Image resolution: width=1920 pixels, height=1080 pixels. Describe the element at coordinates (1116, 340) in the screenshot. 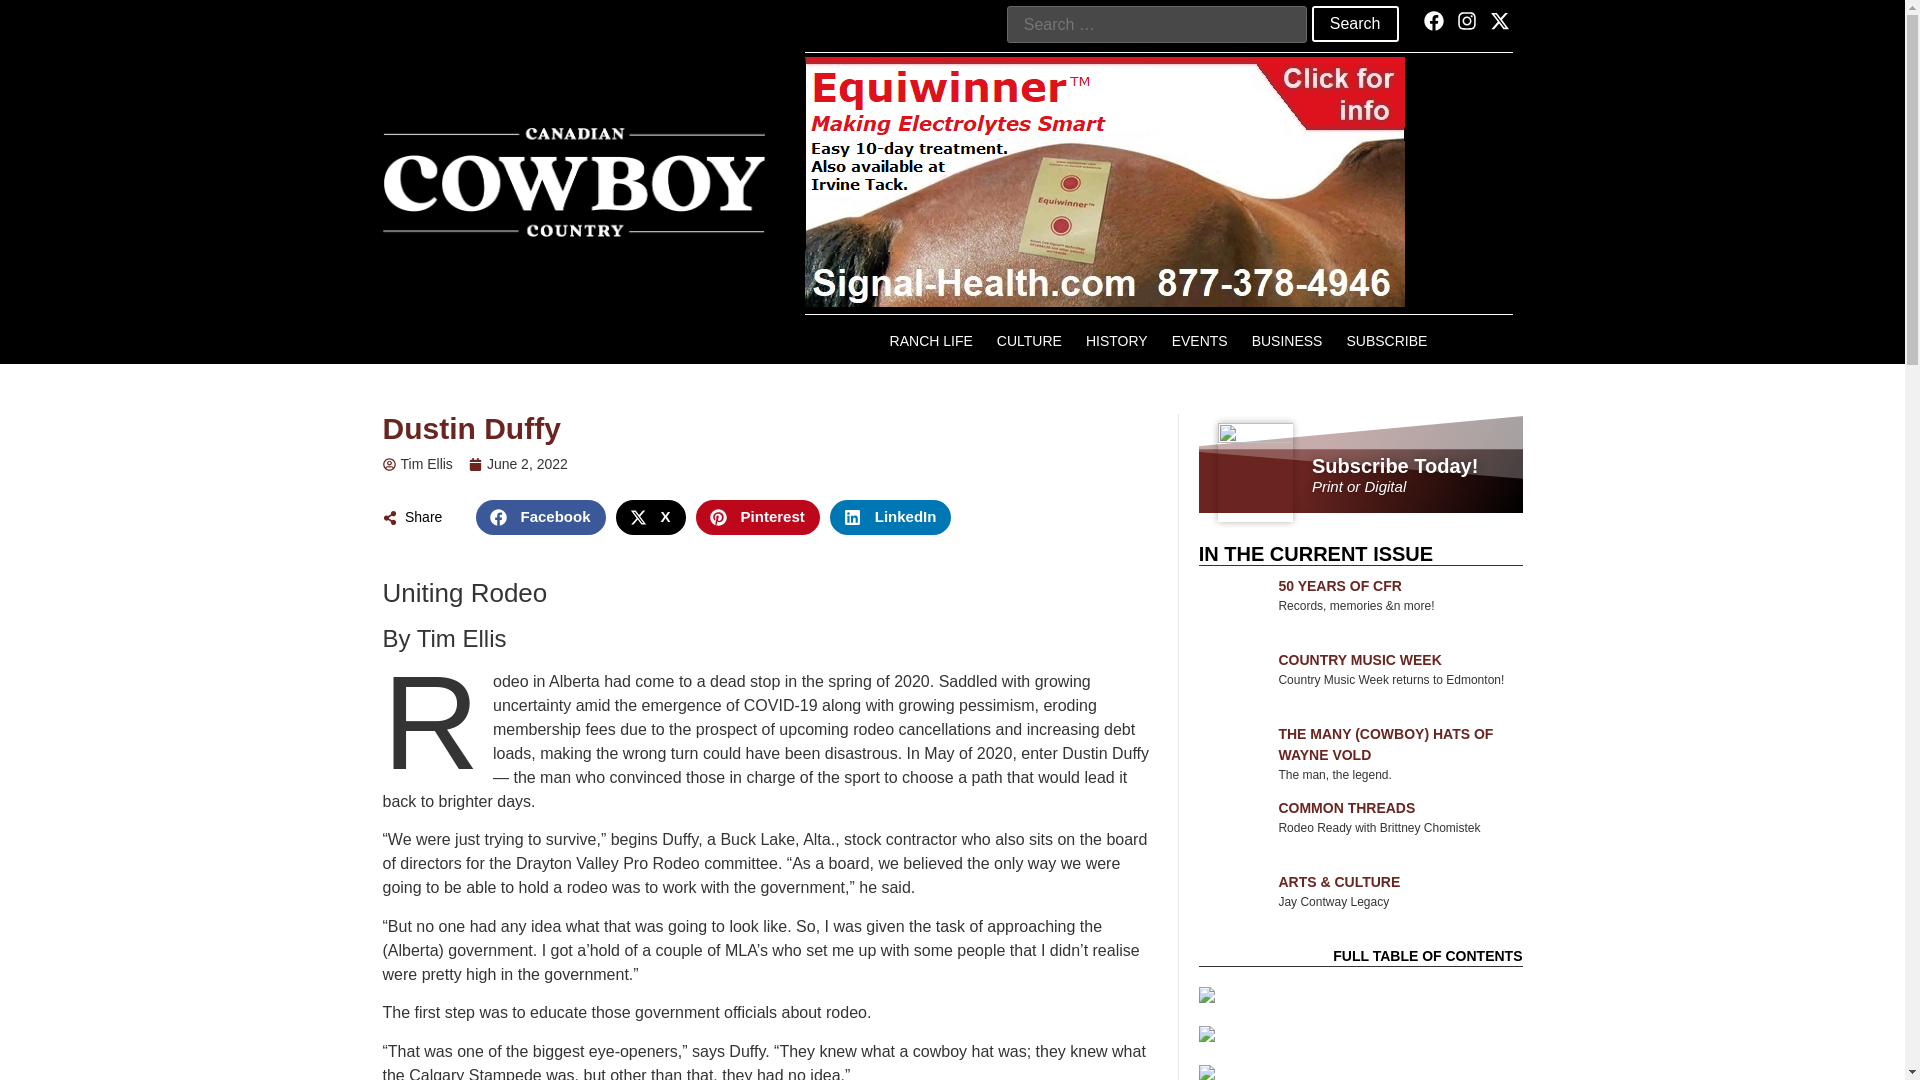

I see `HISTORY` at that location.